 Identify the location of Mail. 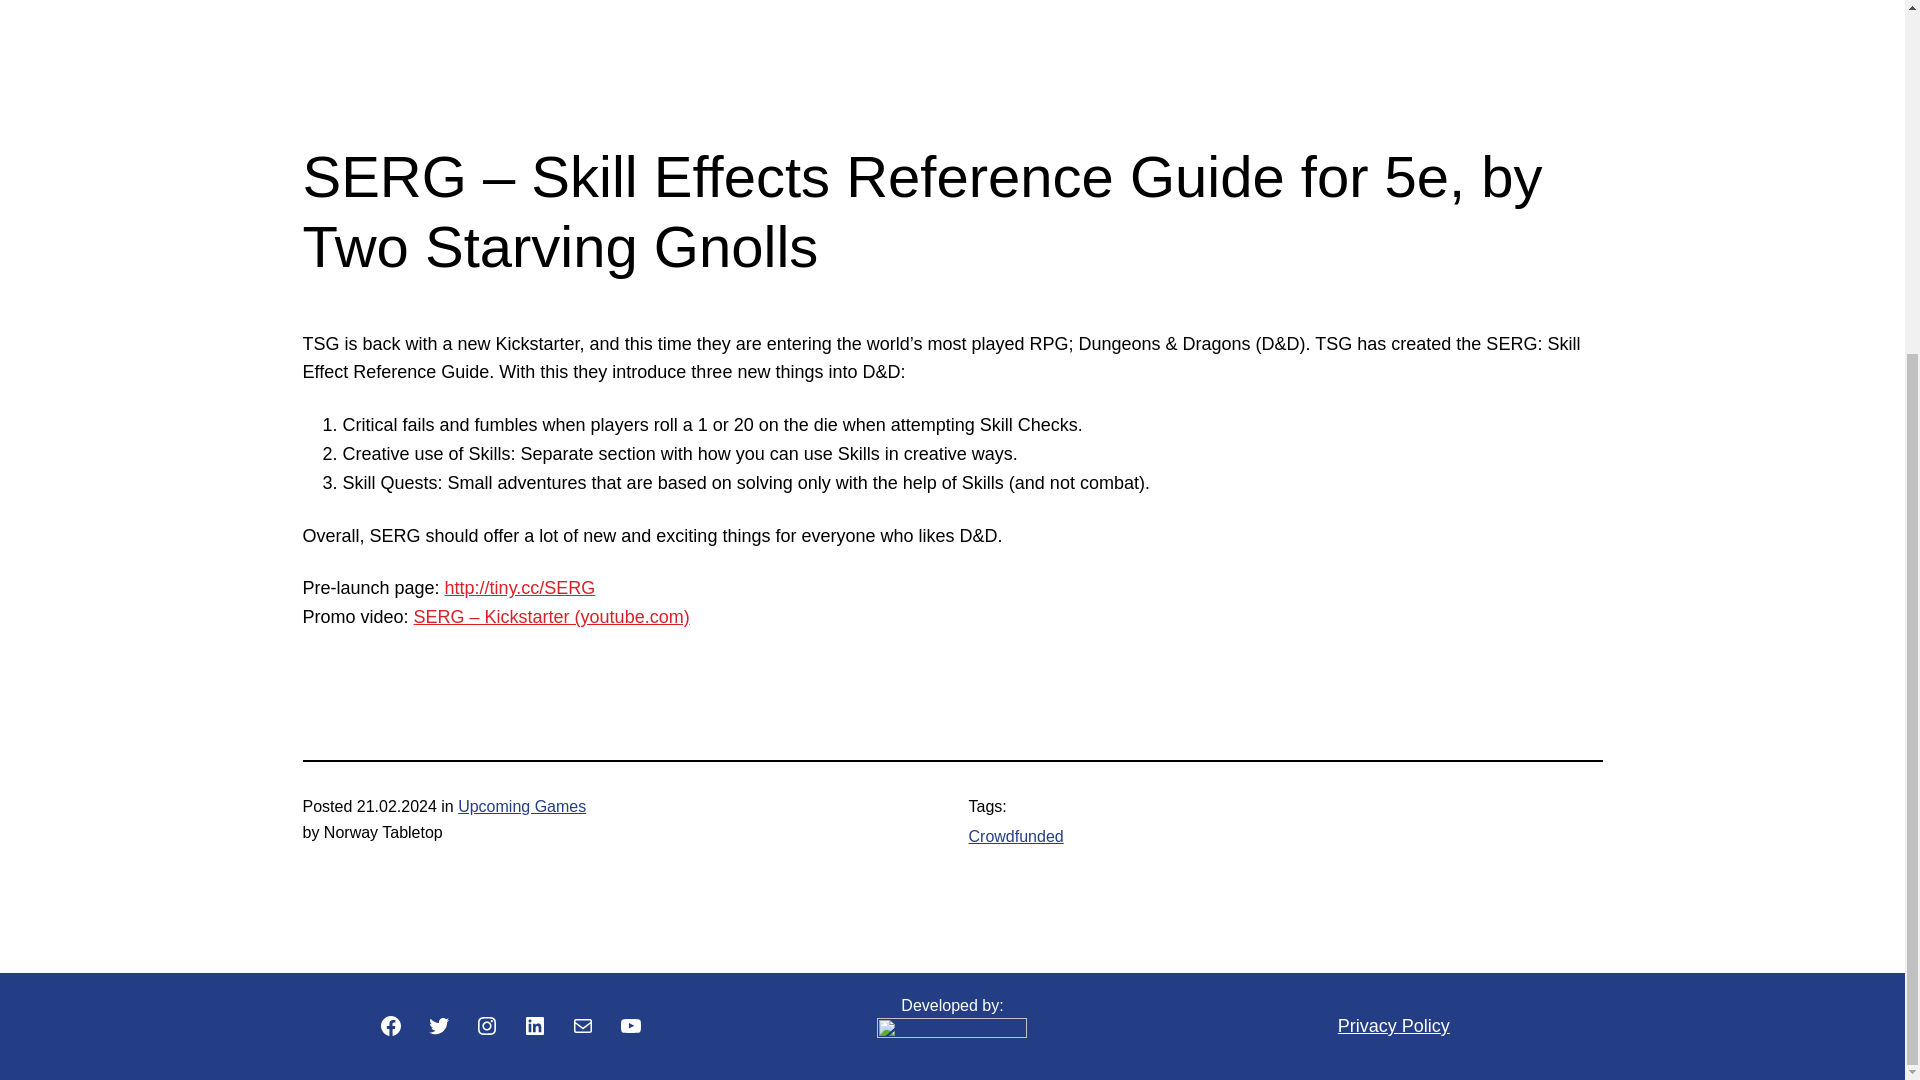
(582, 1026).